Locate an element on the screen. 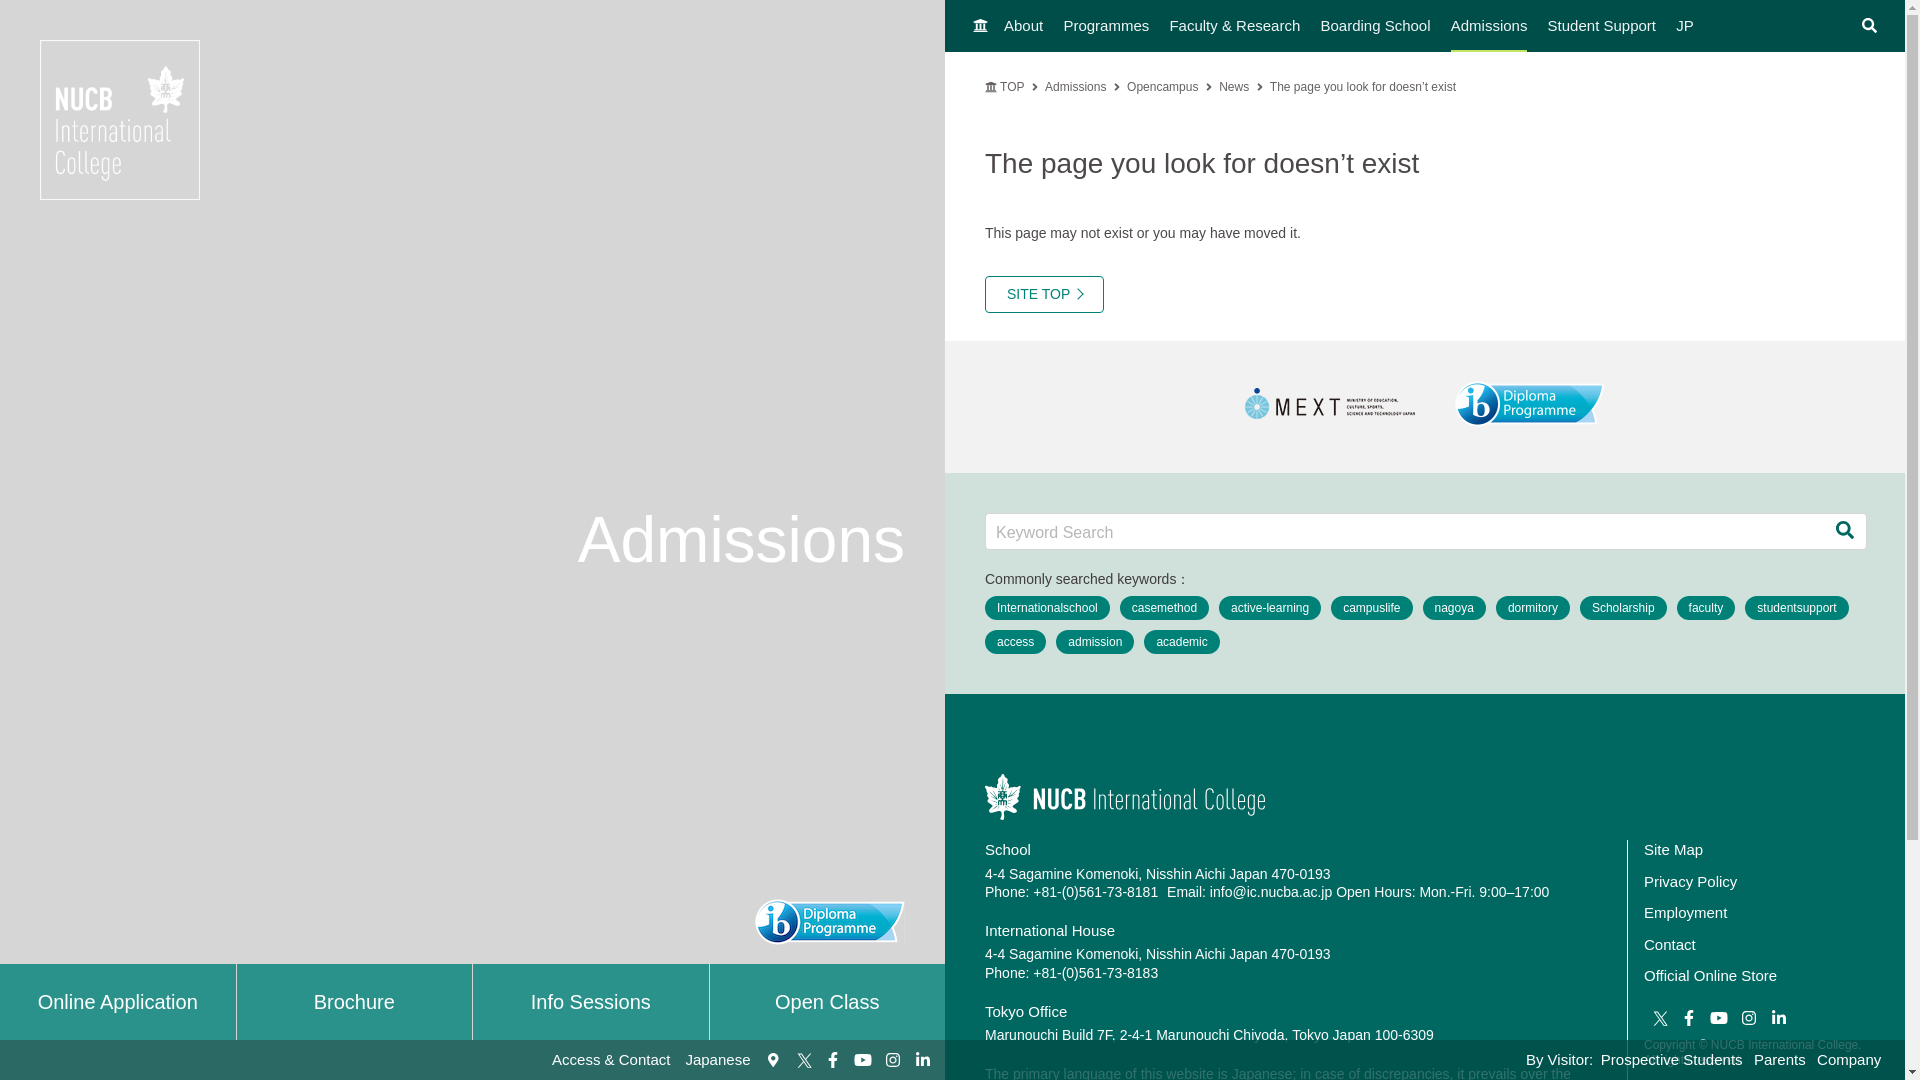  active-learning is located at coordinates (1270, 608).